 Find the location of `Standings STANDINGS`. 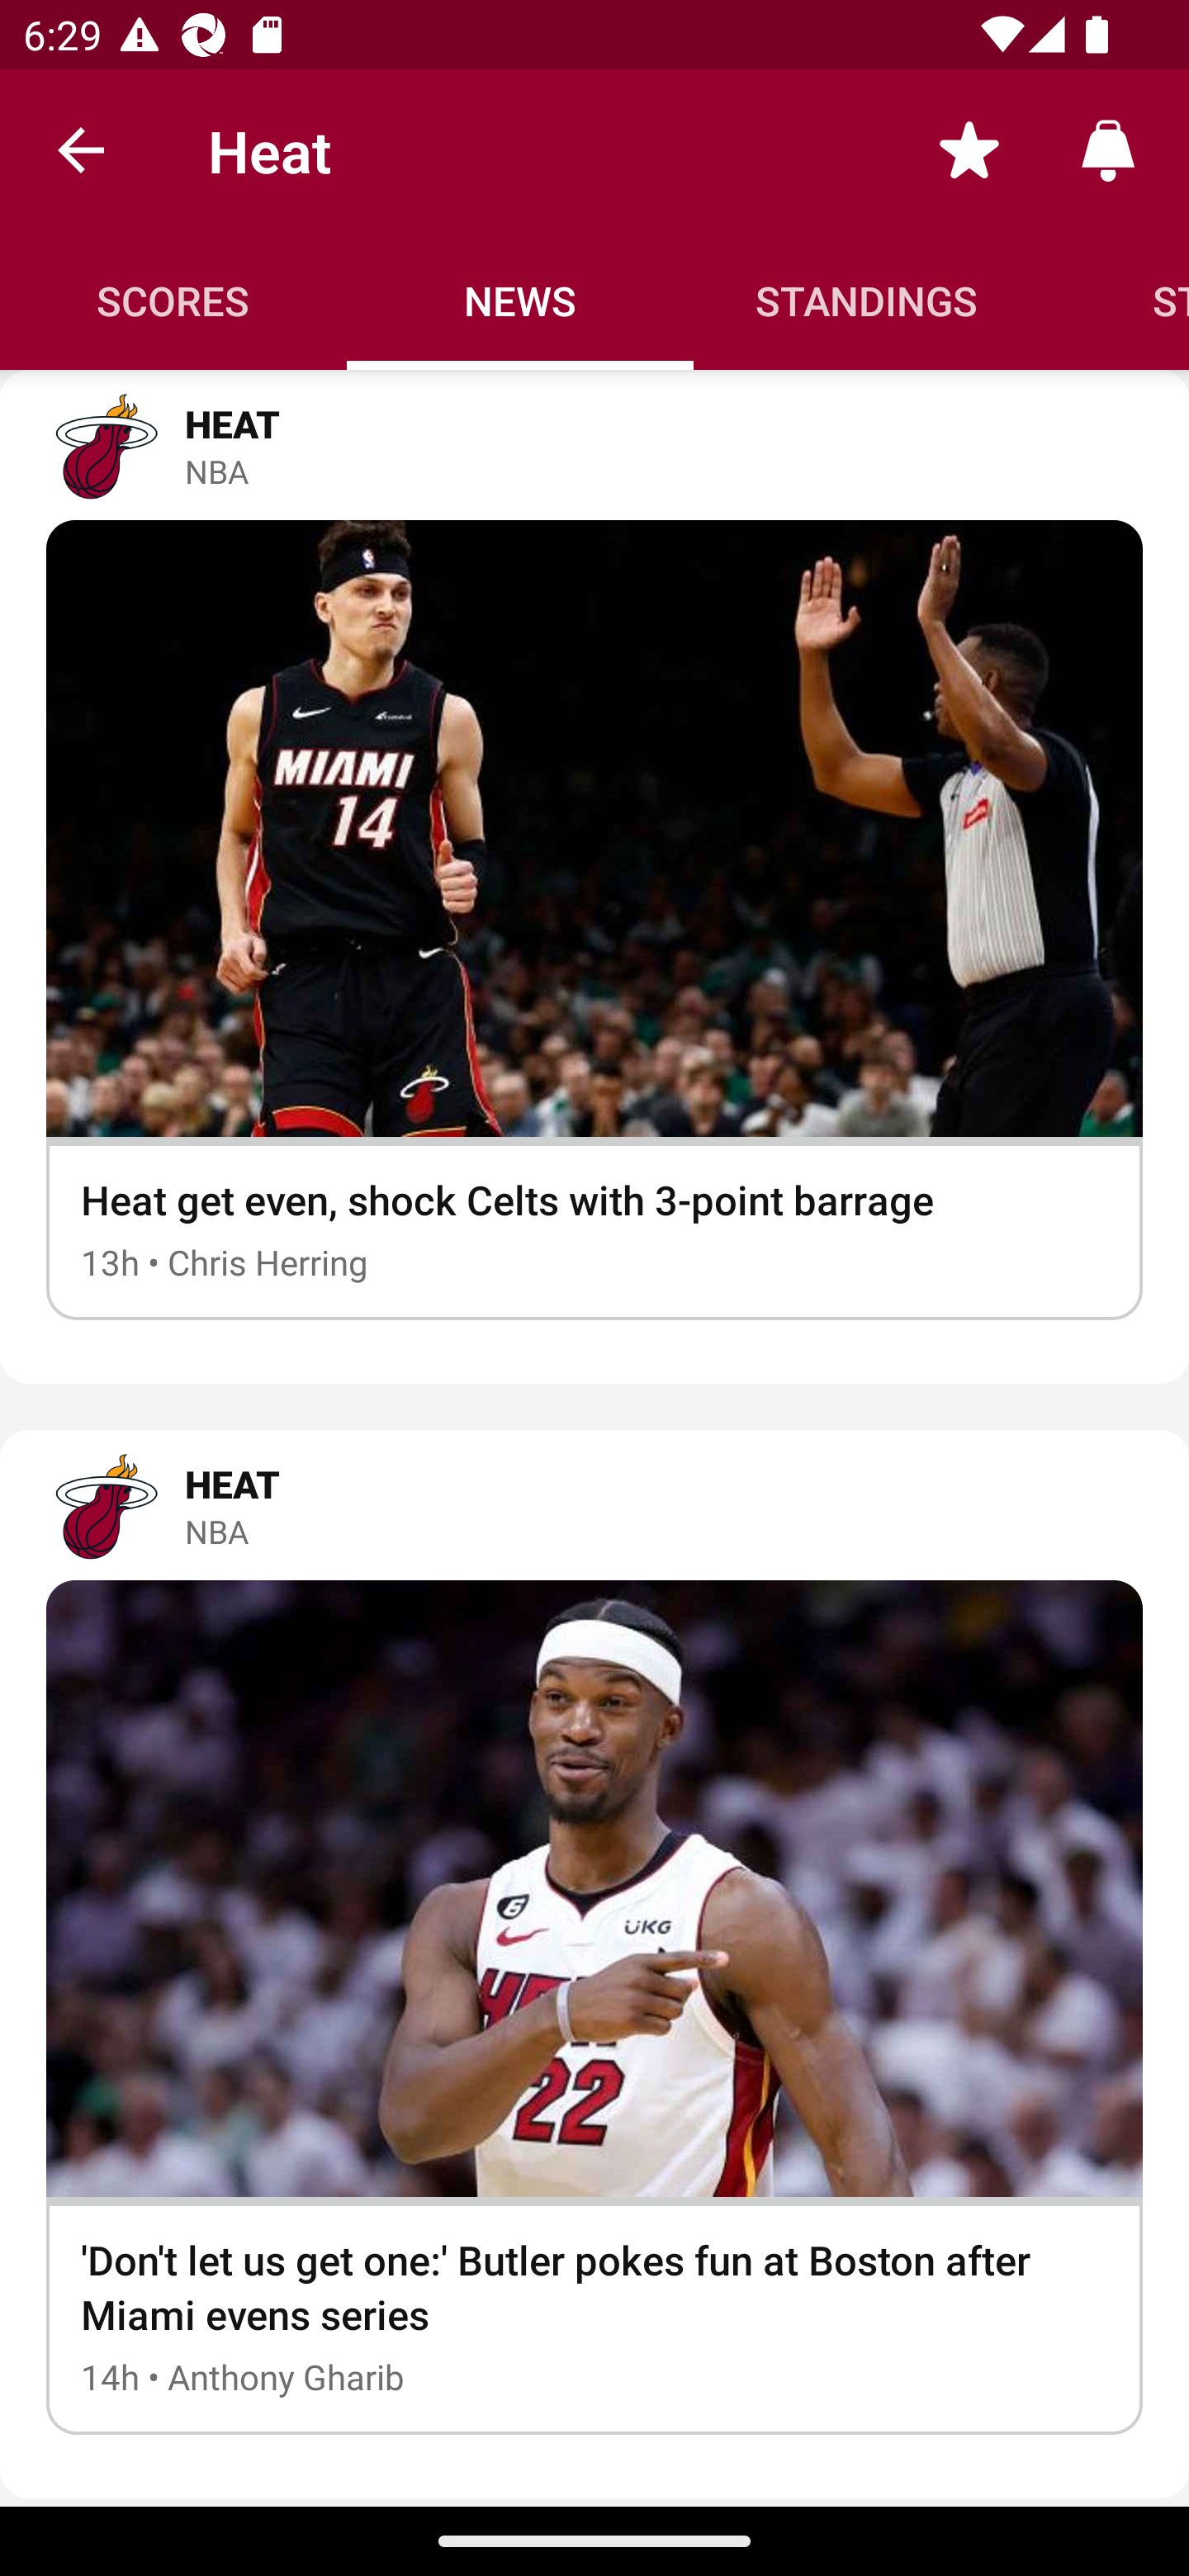

Standings STANDINGS is located at coordinates (867, 301).